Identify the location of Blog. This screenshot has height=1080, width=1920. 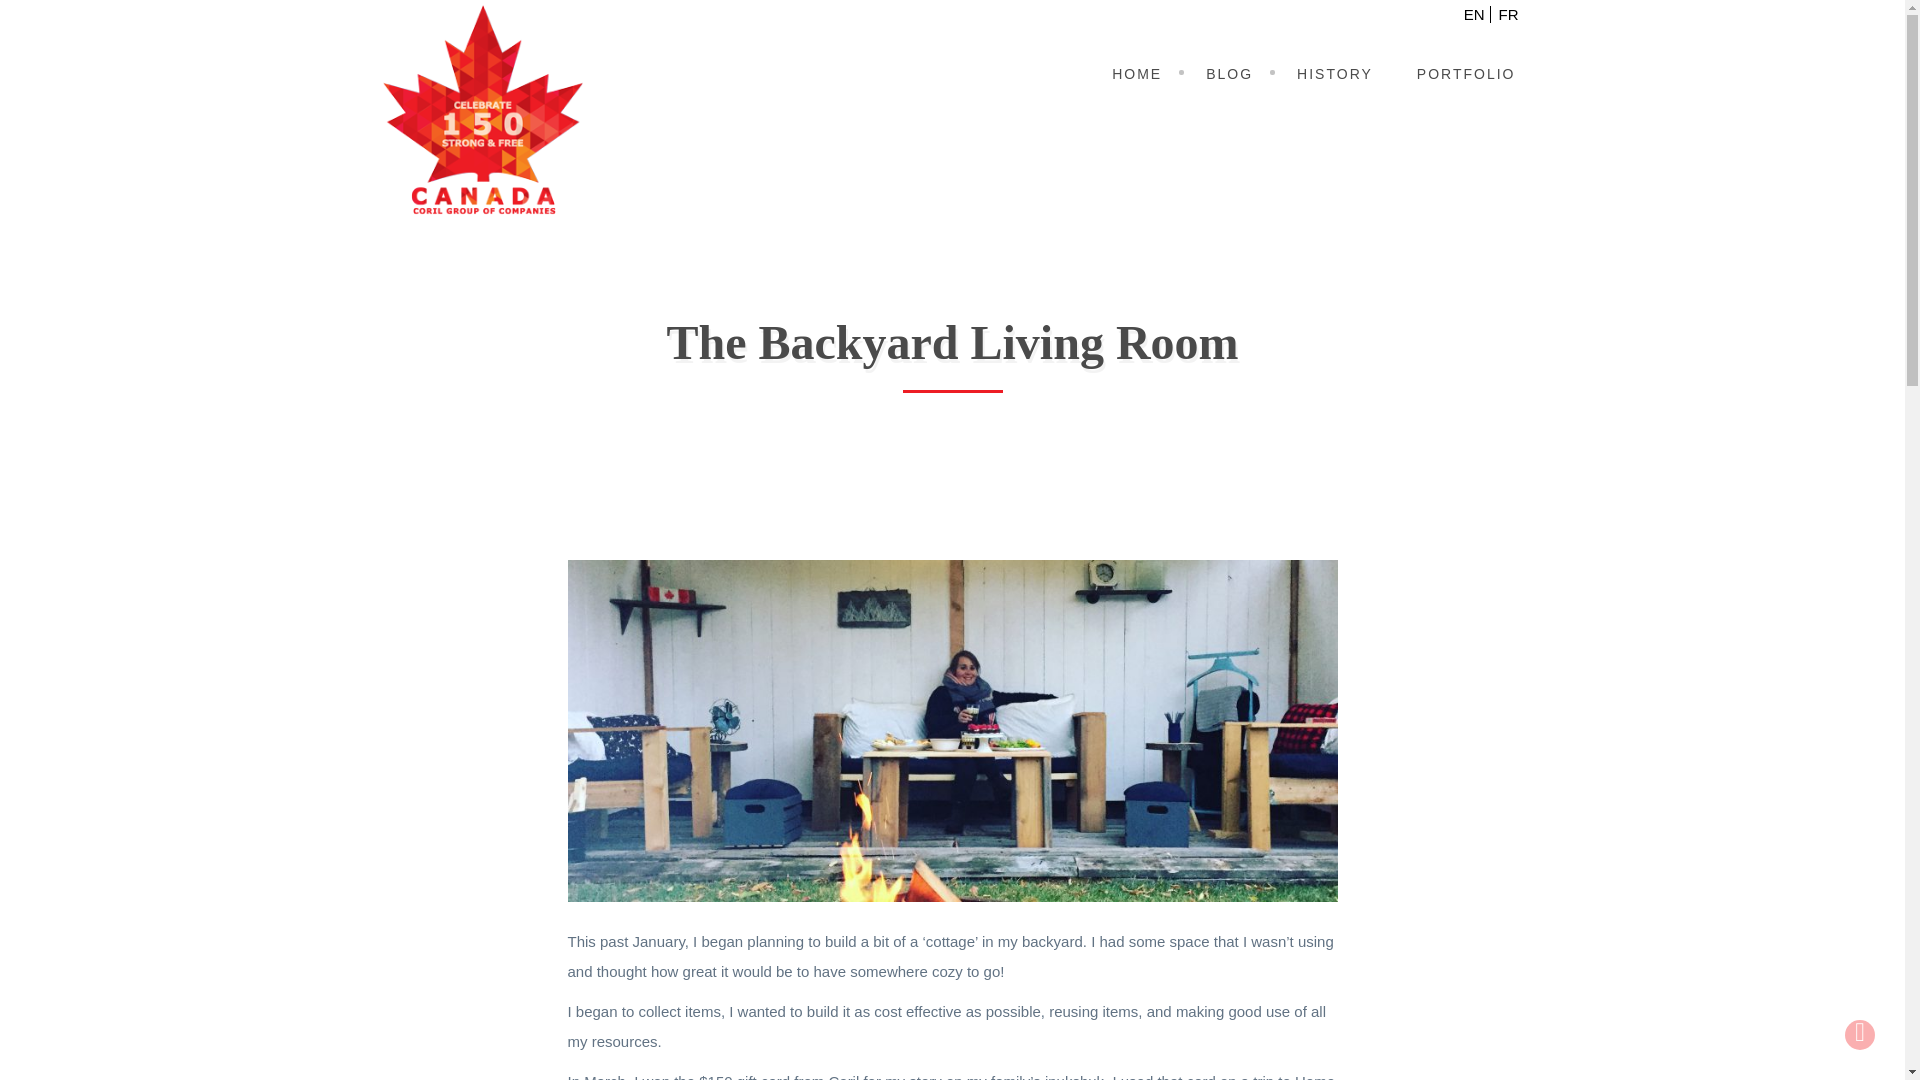
(1229, 74).